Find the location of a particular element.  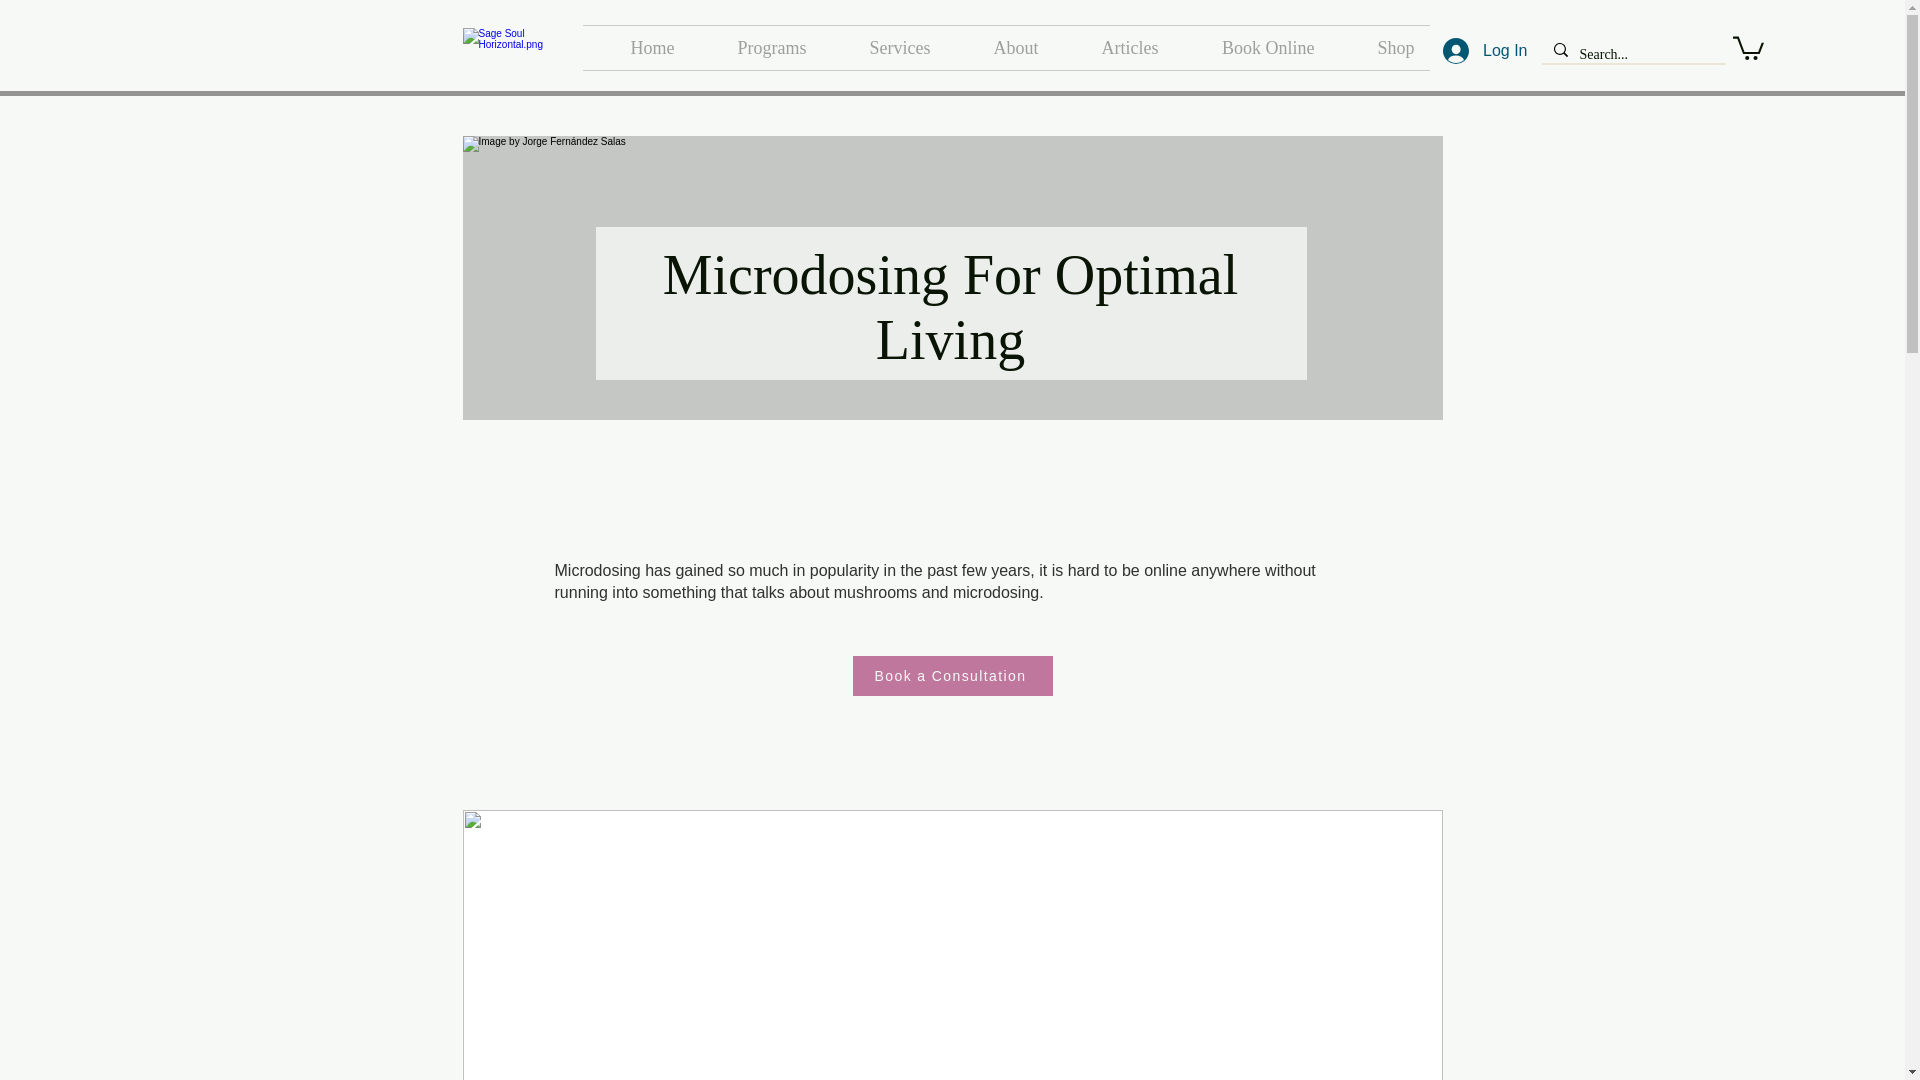

Book Online is located at coordinates (1252, 48).